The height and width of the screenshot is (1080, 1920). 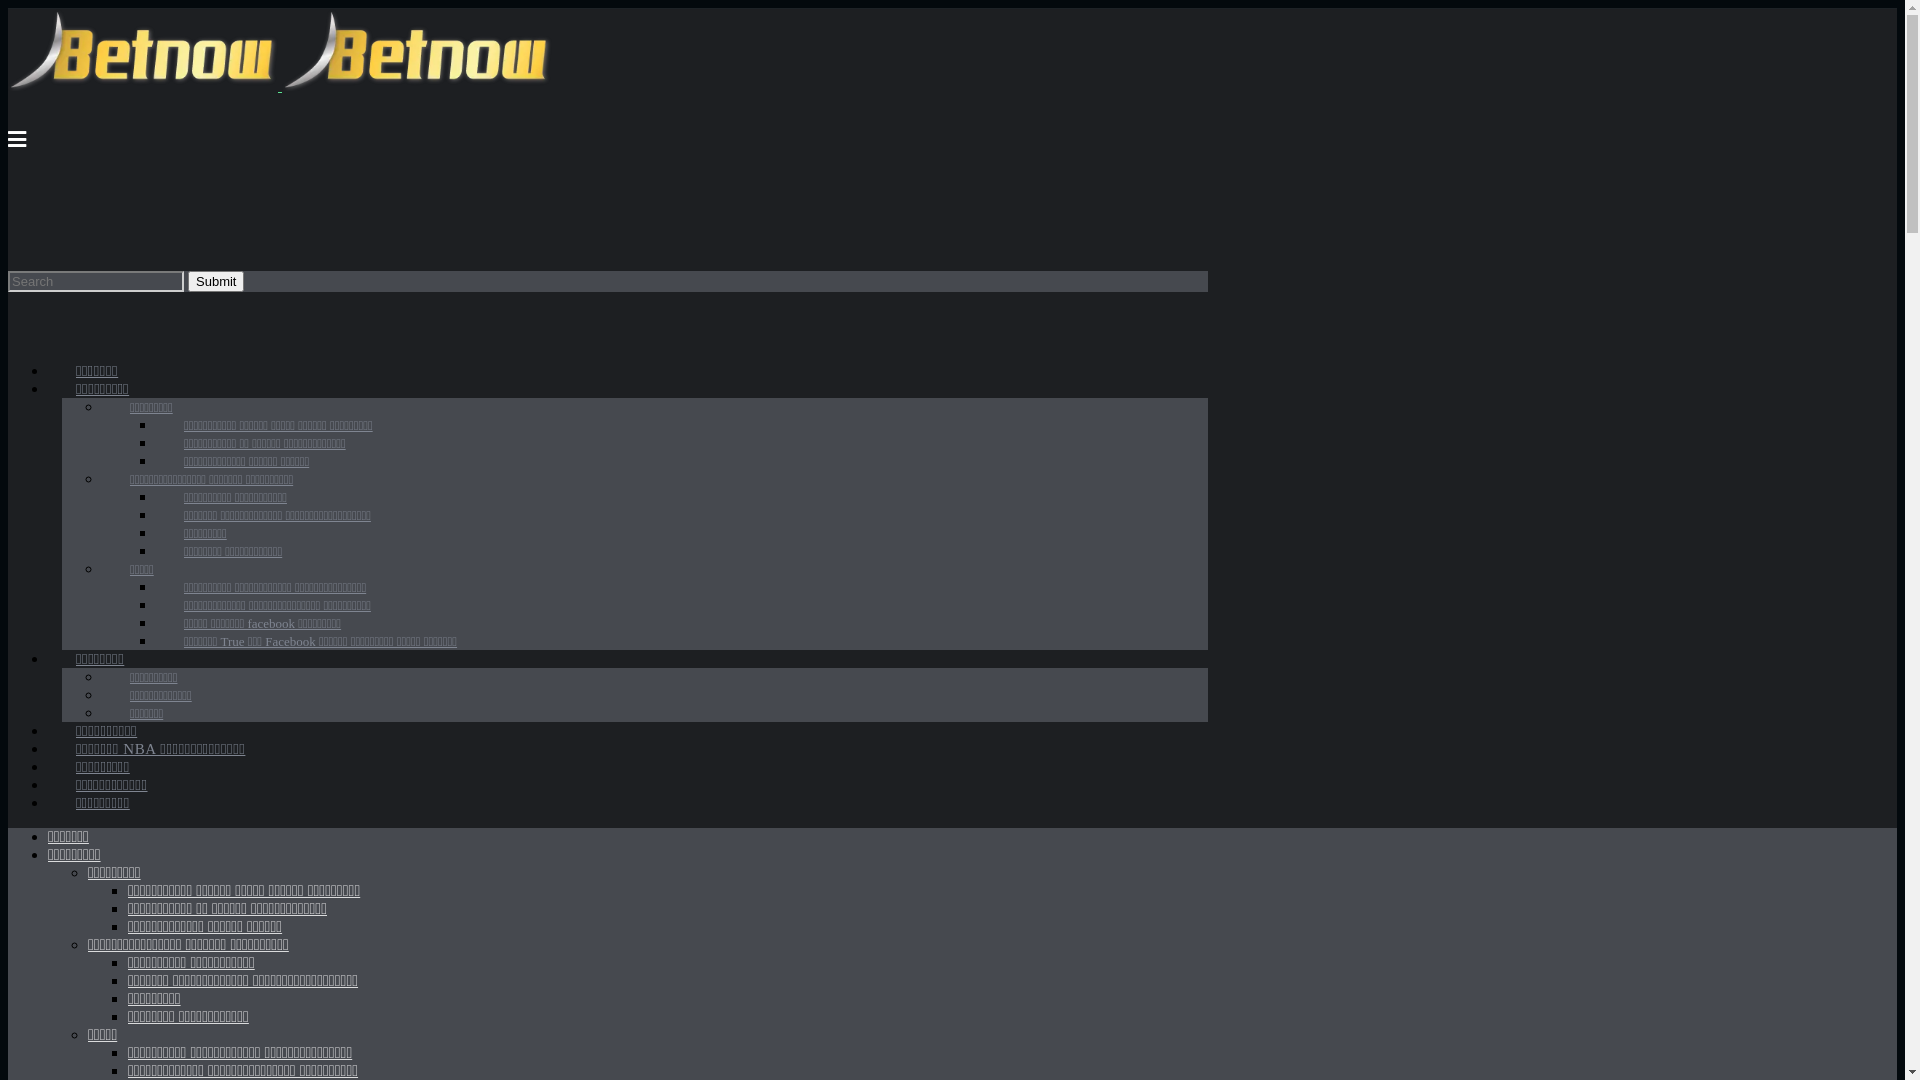 I want to click on Submit, so click(x=216, y=280).